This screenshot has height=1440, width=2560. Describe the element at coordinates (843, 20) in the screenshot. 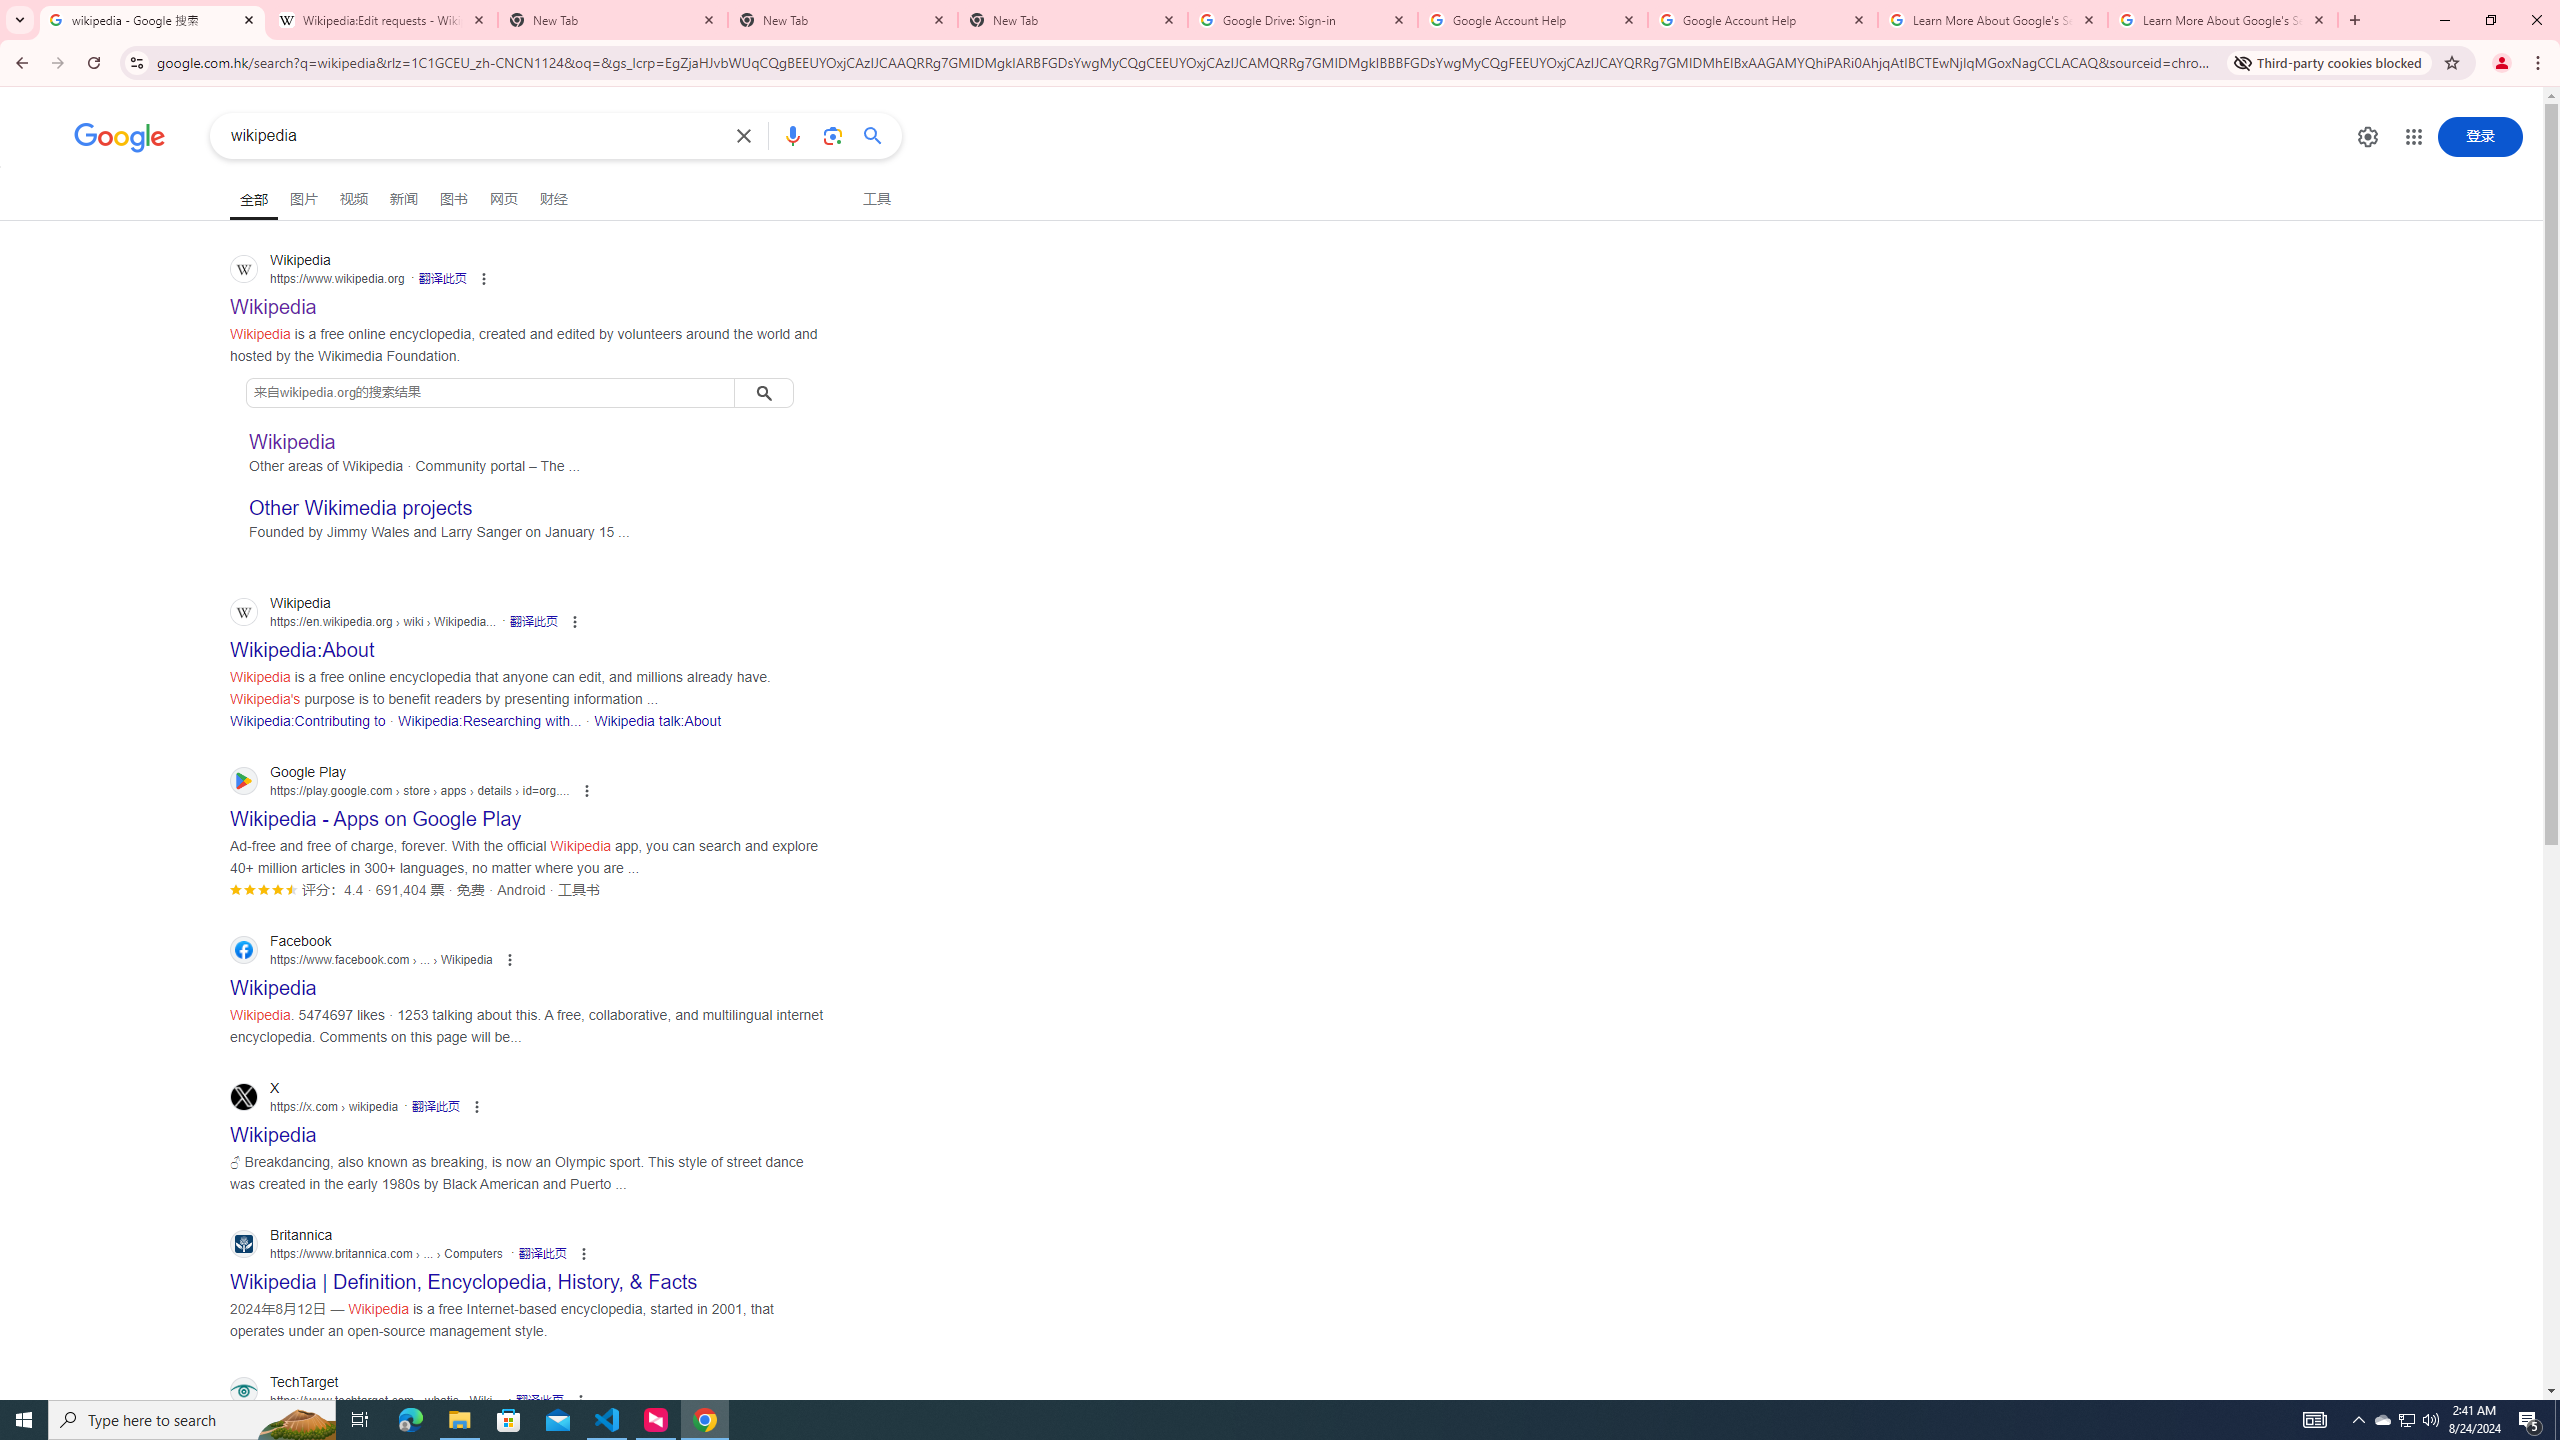

I see `New Tab` at that location.